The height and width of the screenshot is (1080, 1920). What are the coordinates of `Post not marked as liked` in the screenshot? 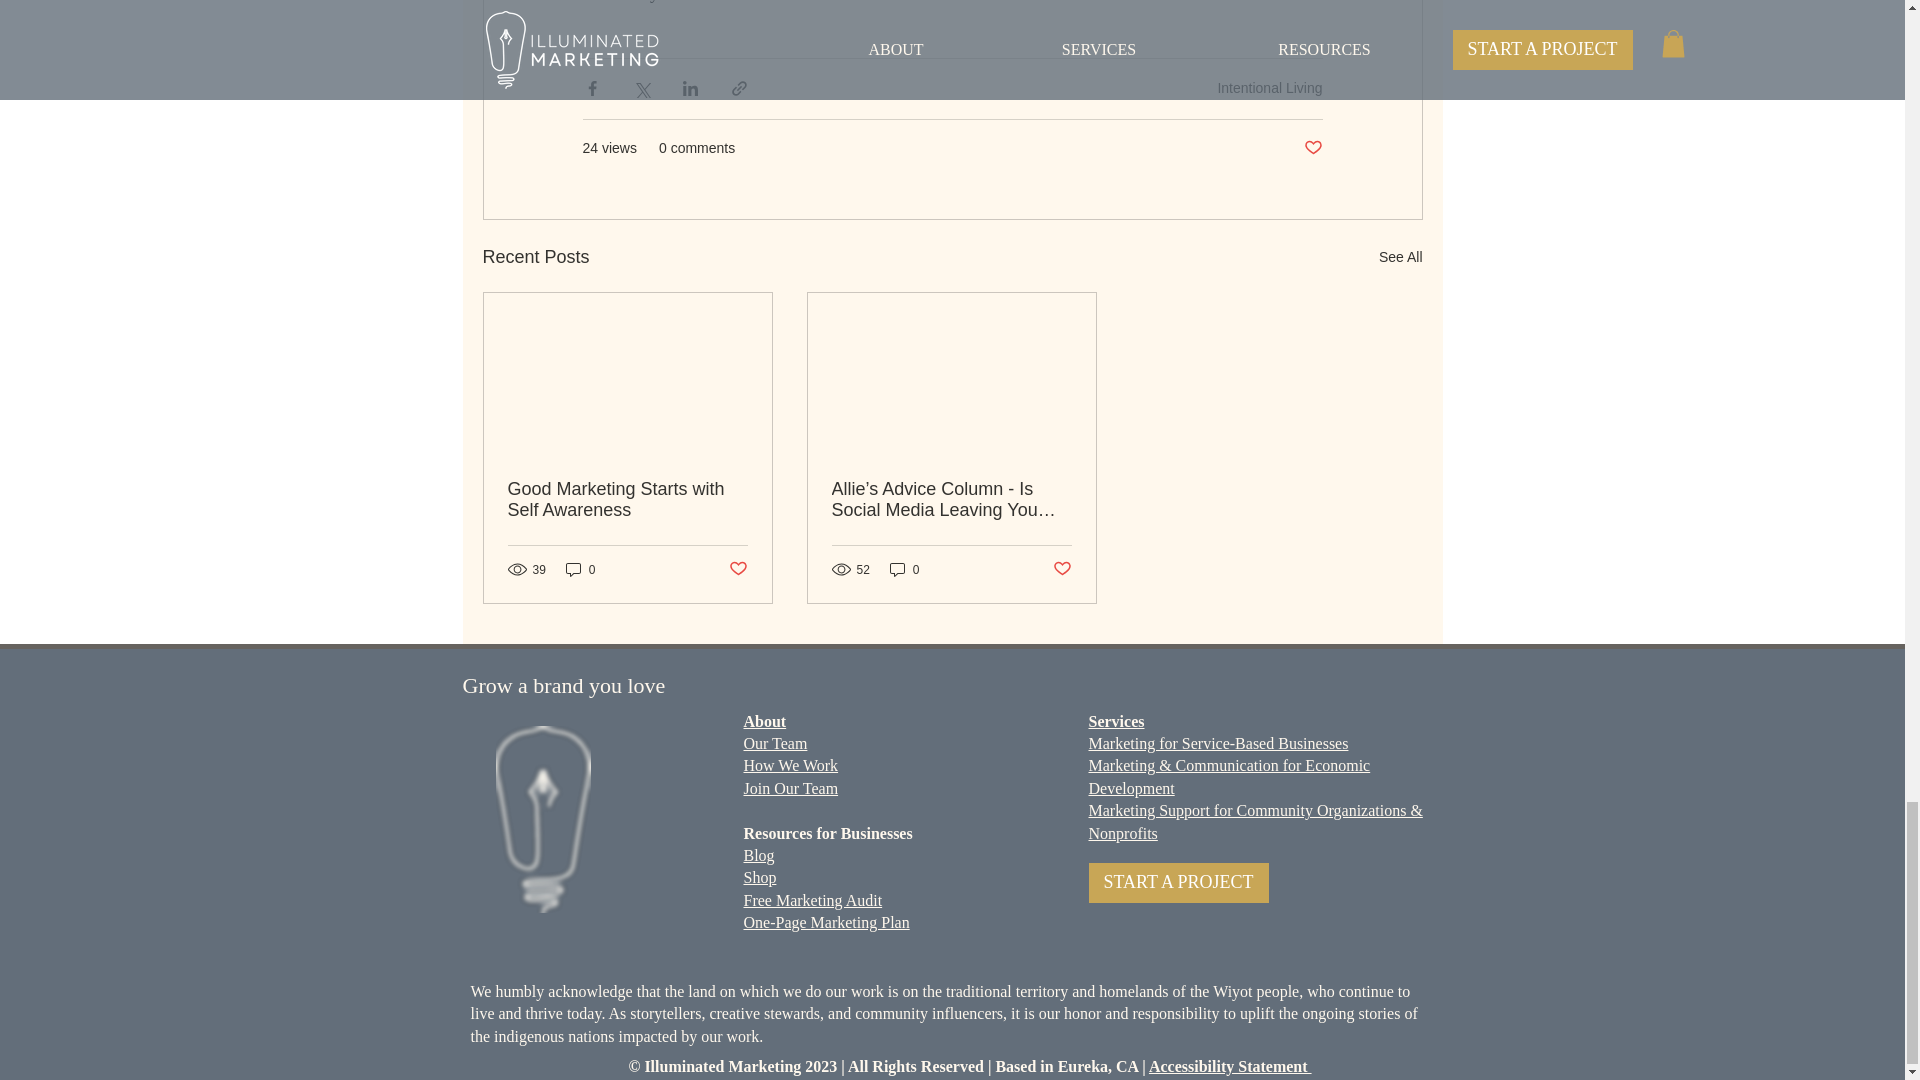 It's located at (736, 569).